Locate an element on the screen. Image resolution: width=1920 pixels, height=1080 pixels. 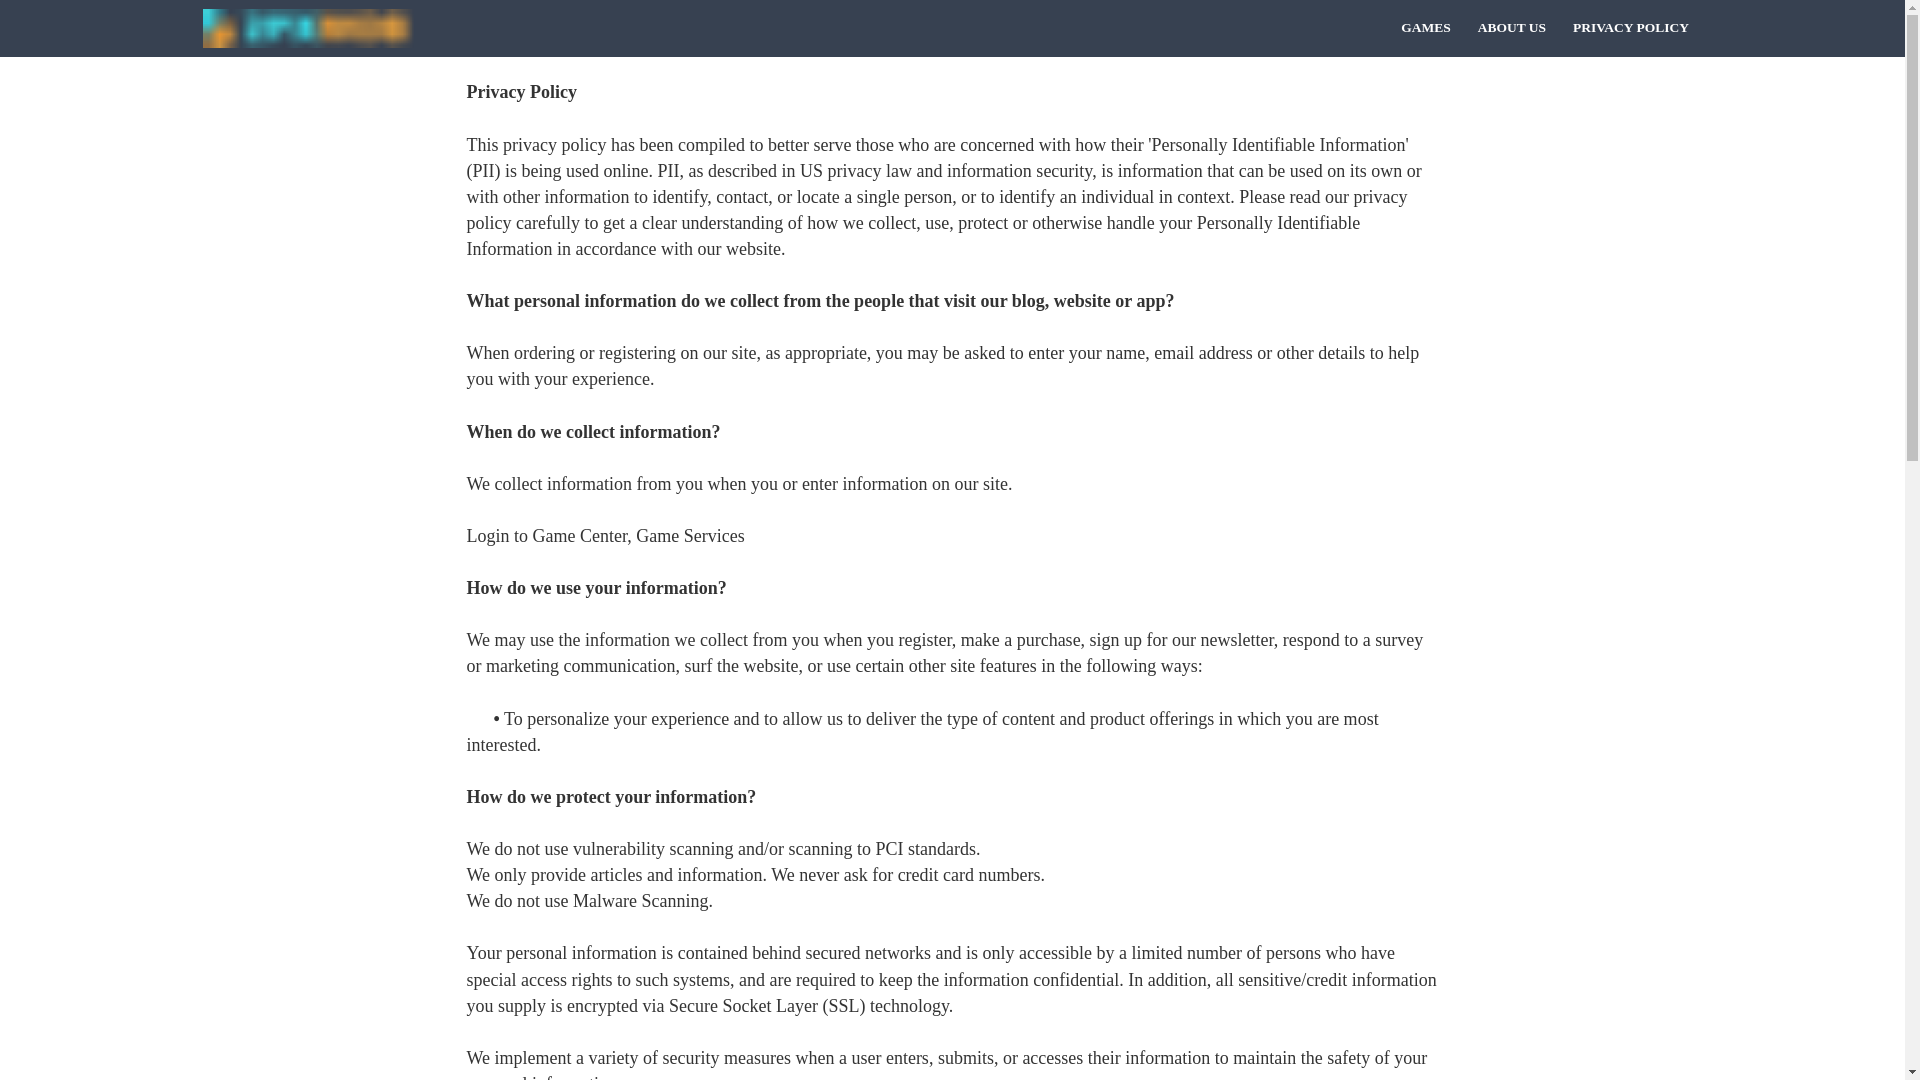
PRIVACY POLICY is located at coordinates (1632, 28).